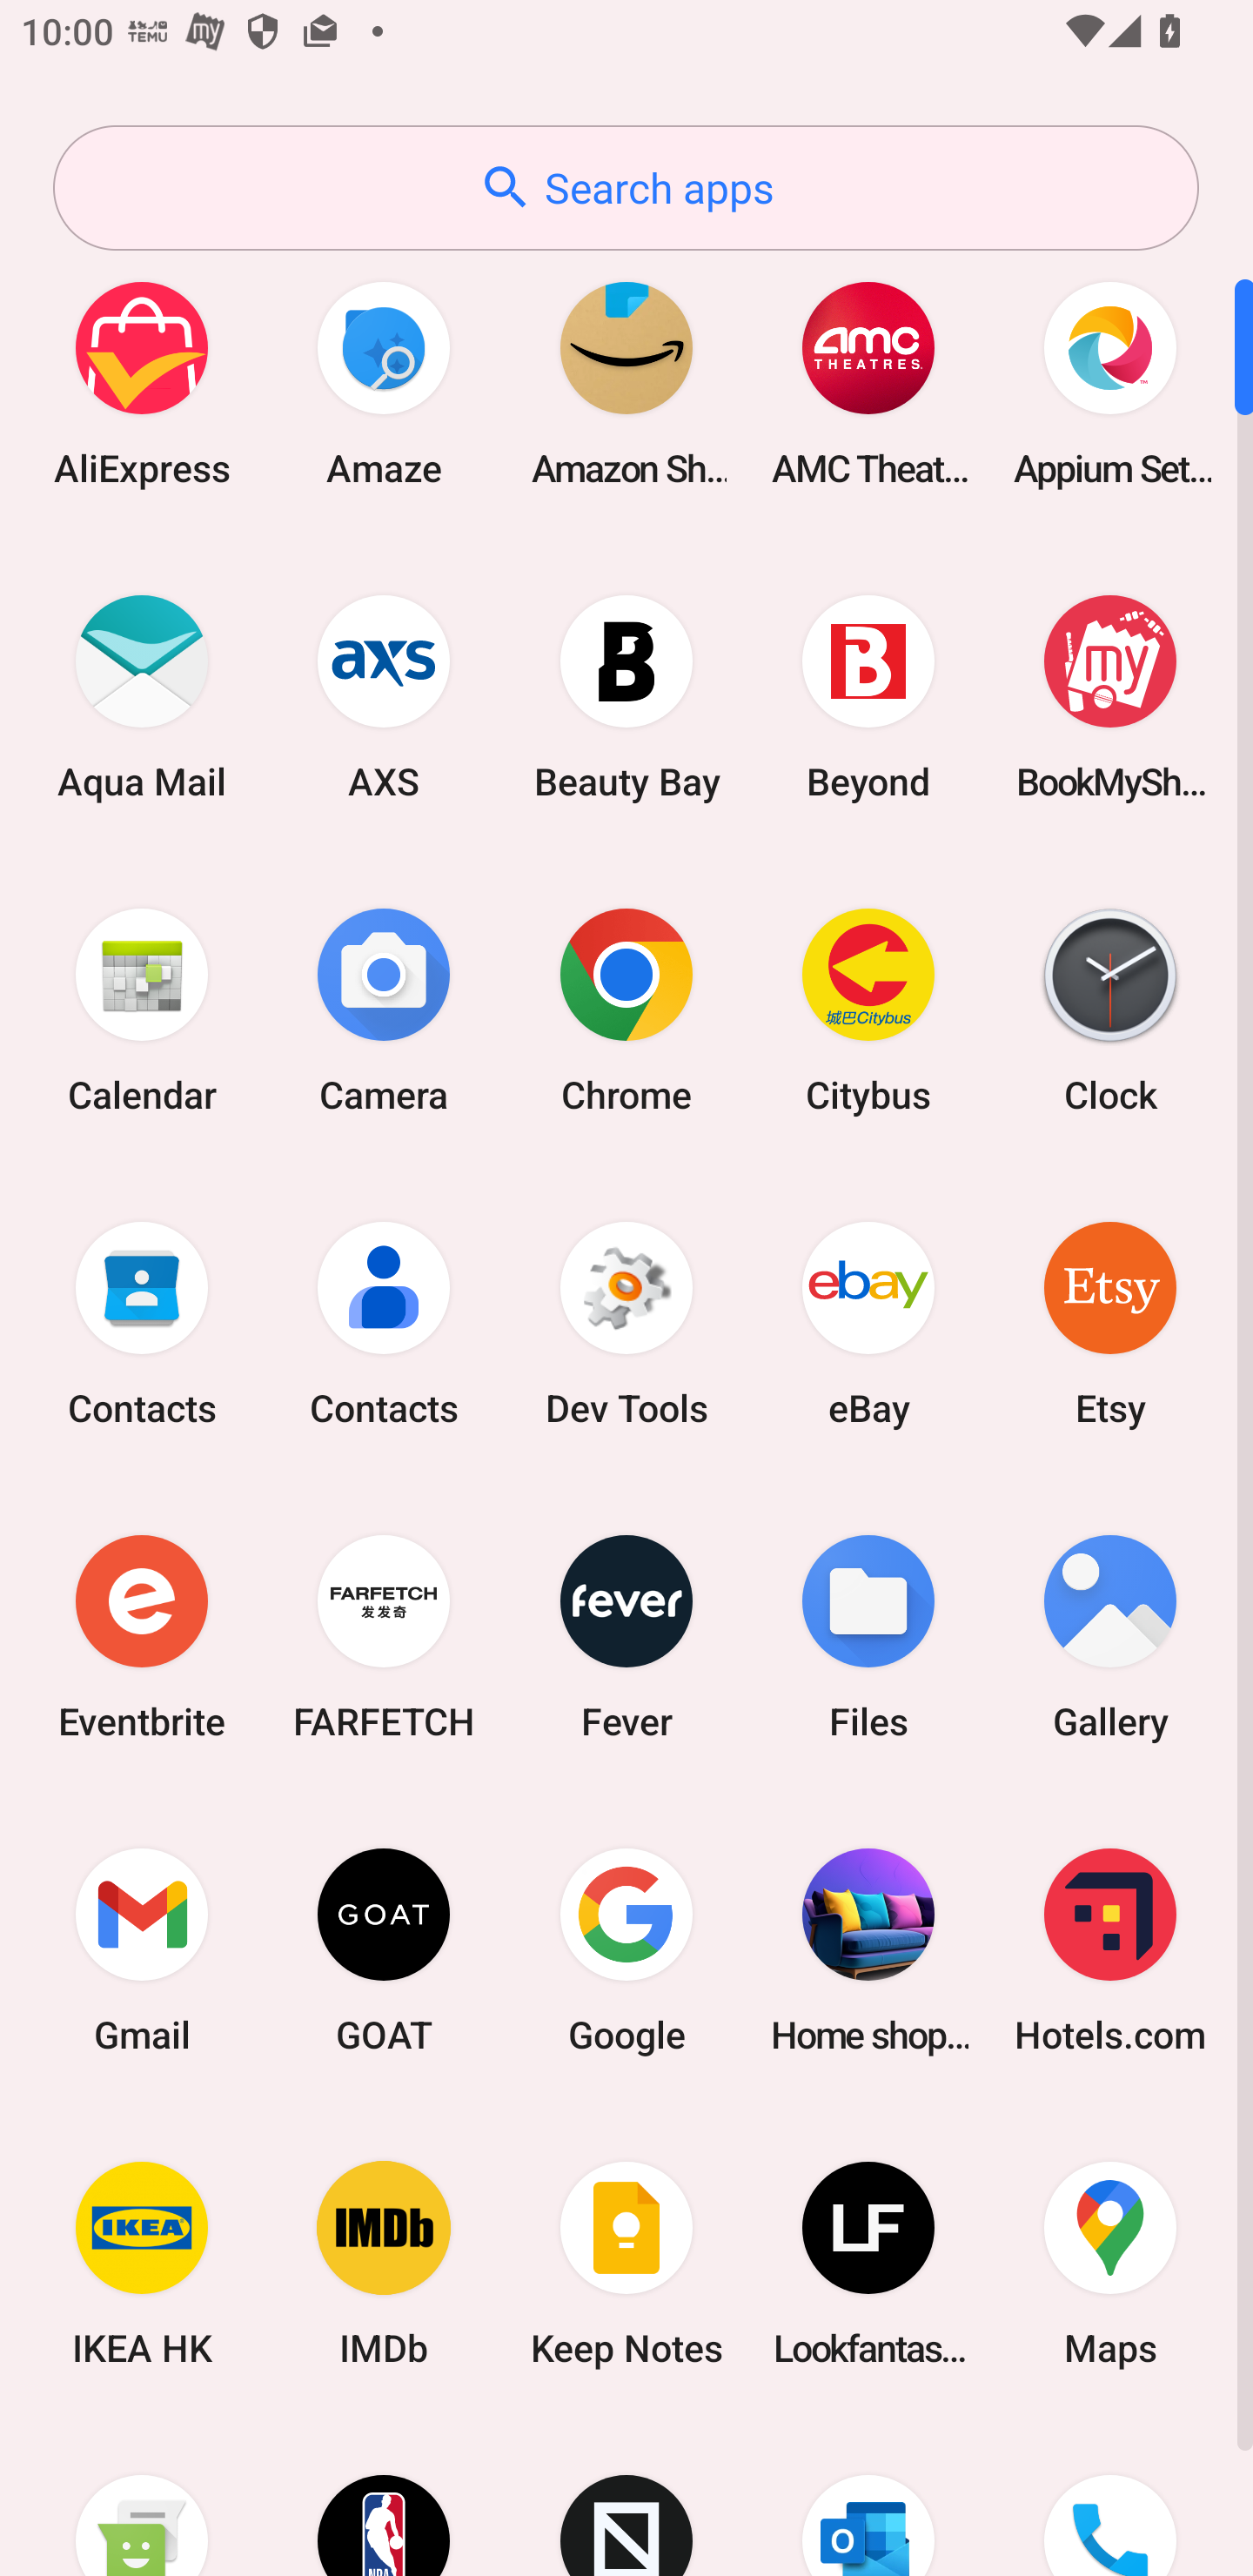 This screenshot has width=1253, height=2576. Describe the element at coordinates (1110, 1949) in the screenshot. I see `Hotels.com` at that location.